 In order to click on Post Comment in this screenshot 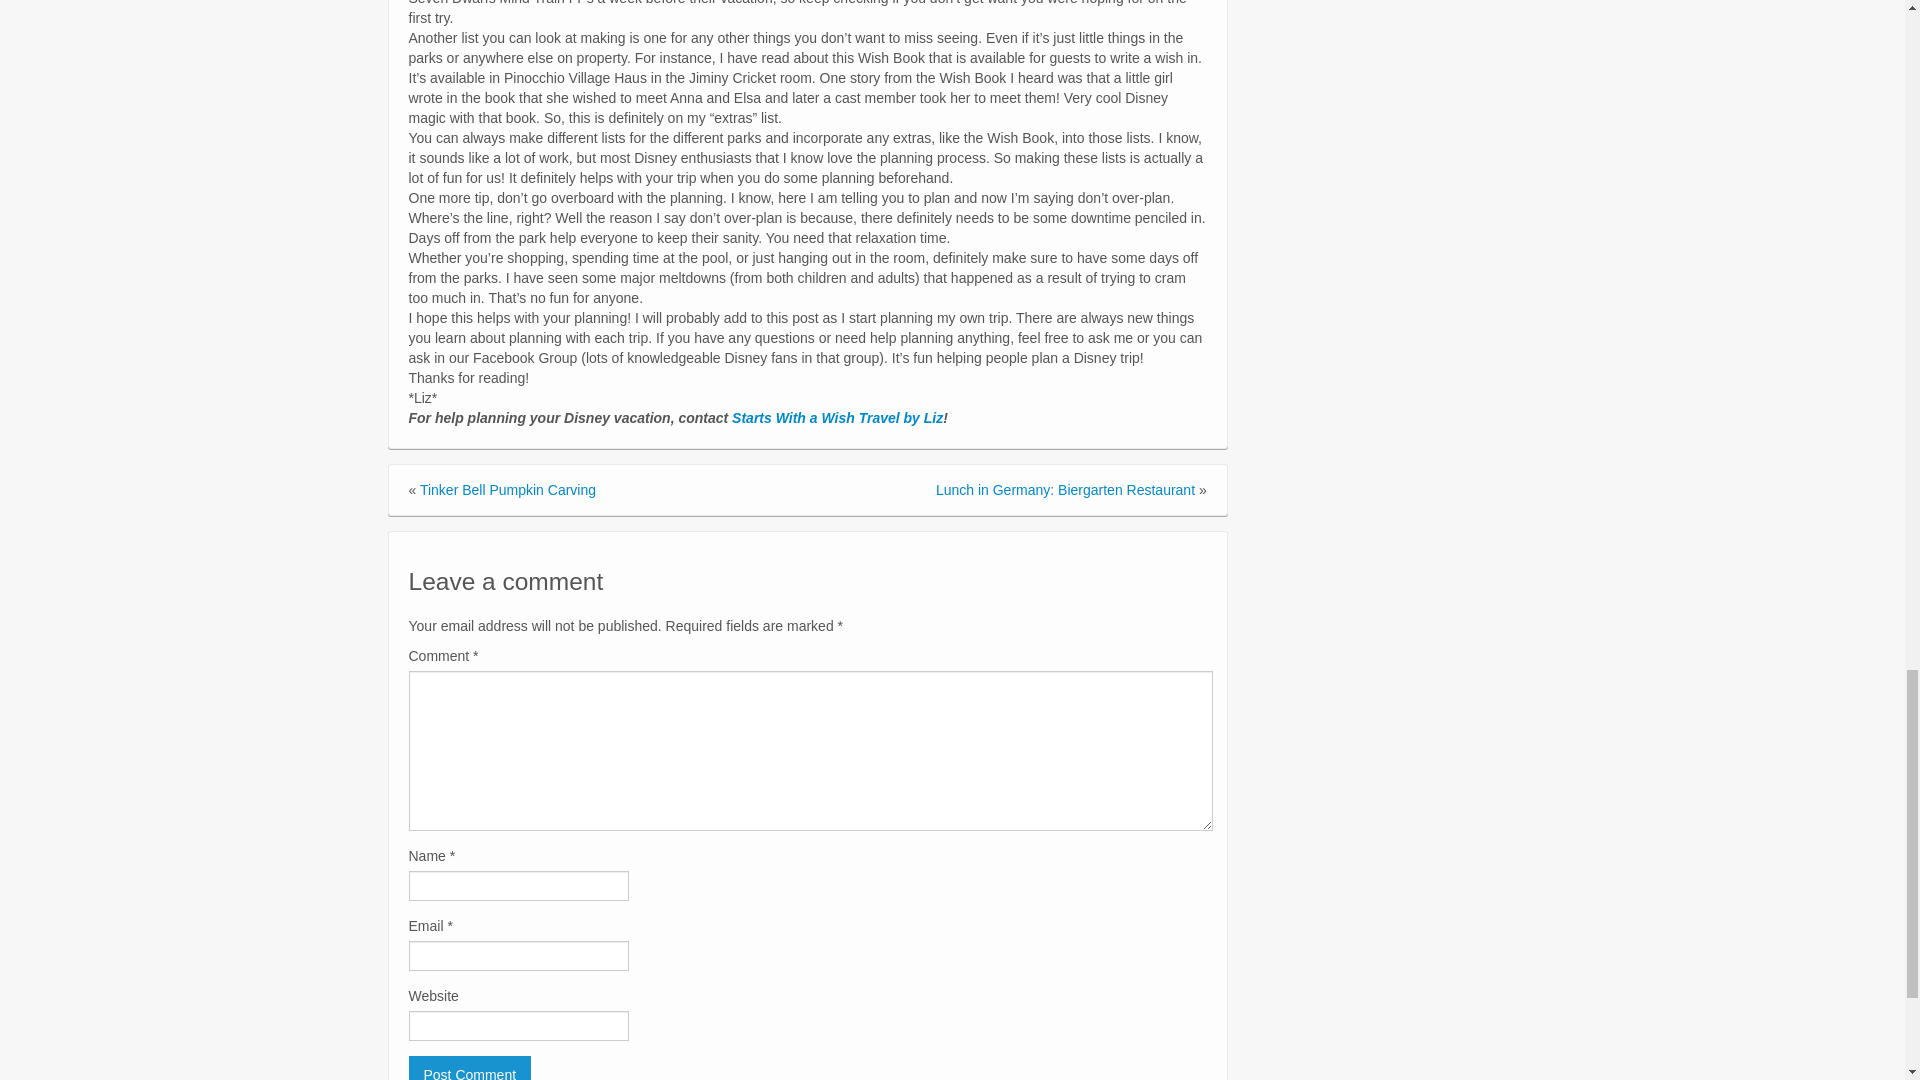, I will do `click(469, 1068)`.